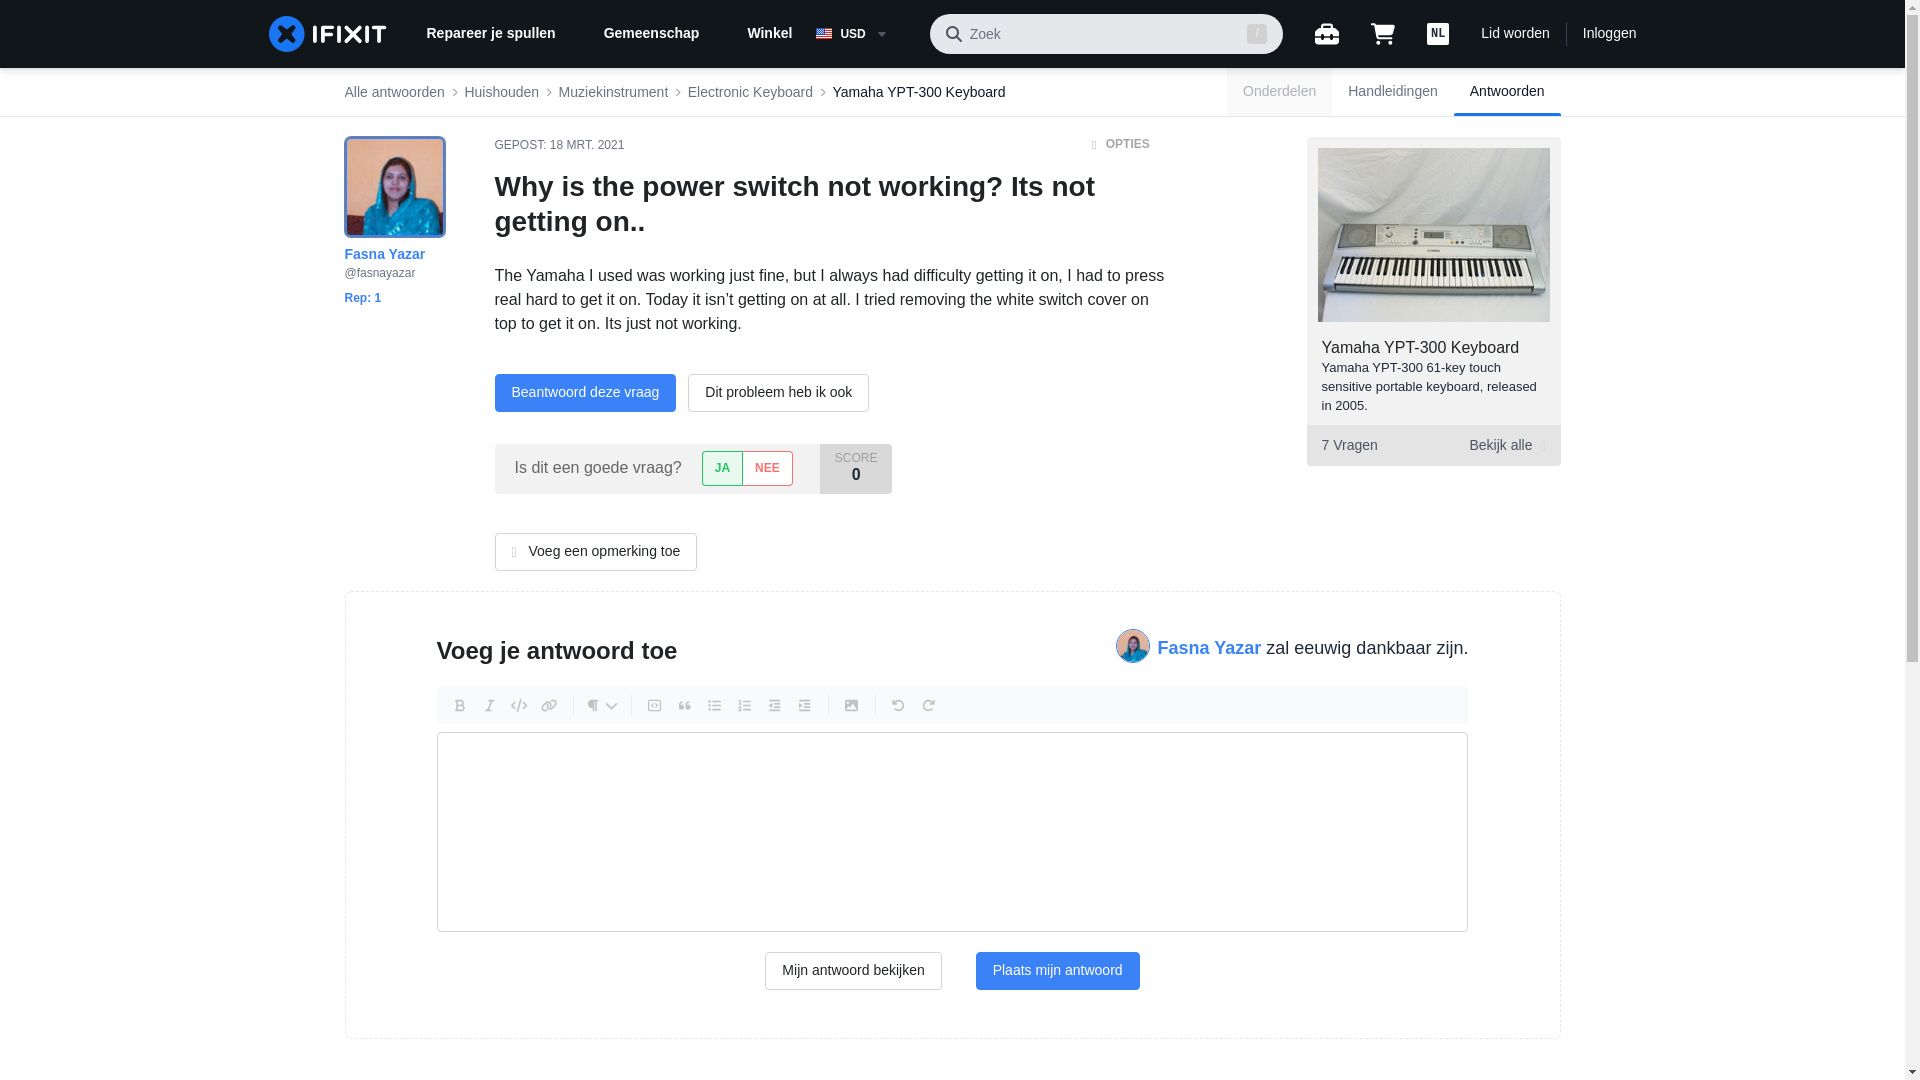 This screenshot has height=1080, width=1920. I want to click on JA, so click(722, 468).